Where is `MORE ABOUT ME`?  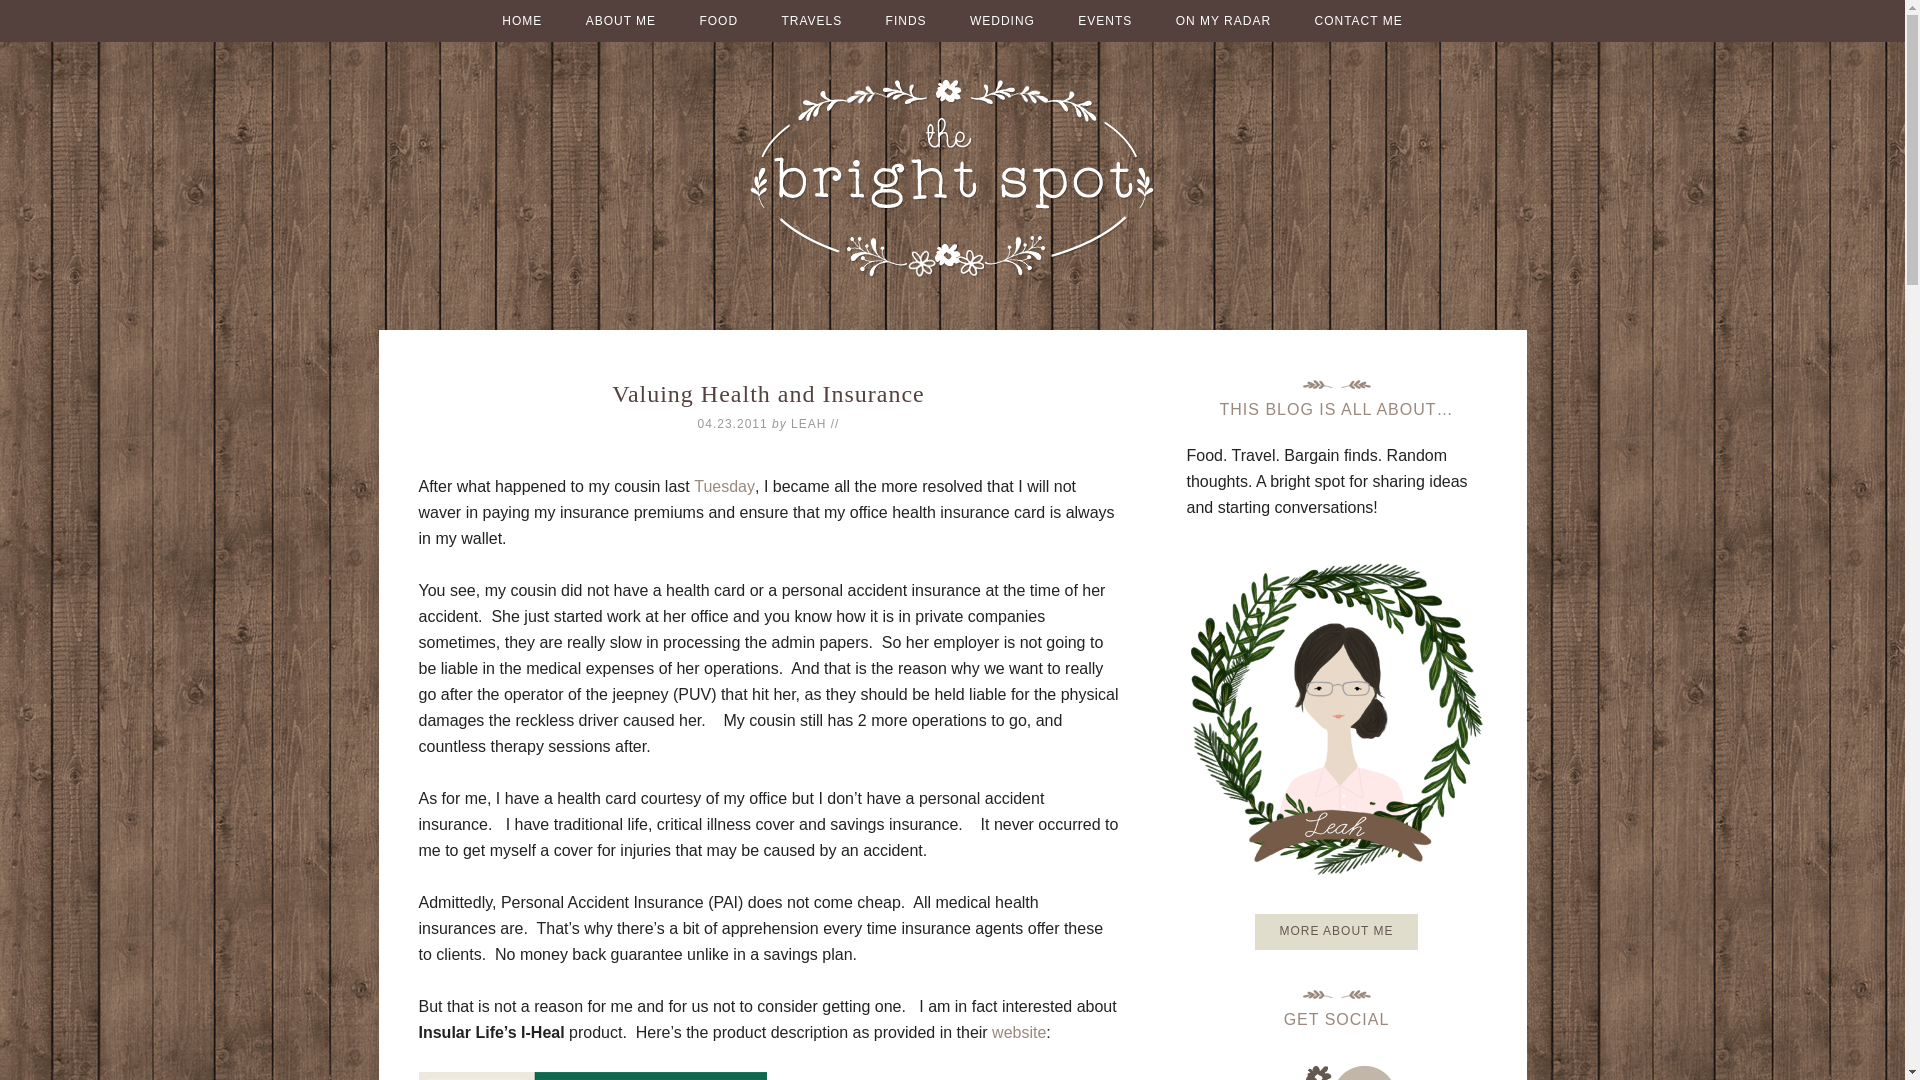
MORE ABOUT ME is located at coordinates (1336, 932).